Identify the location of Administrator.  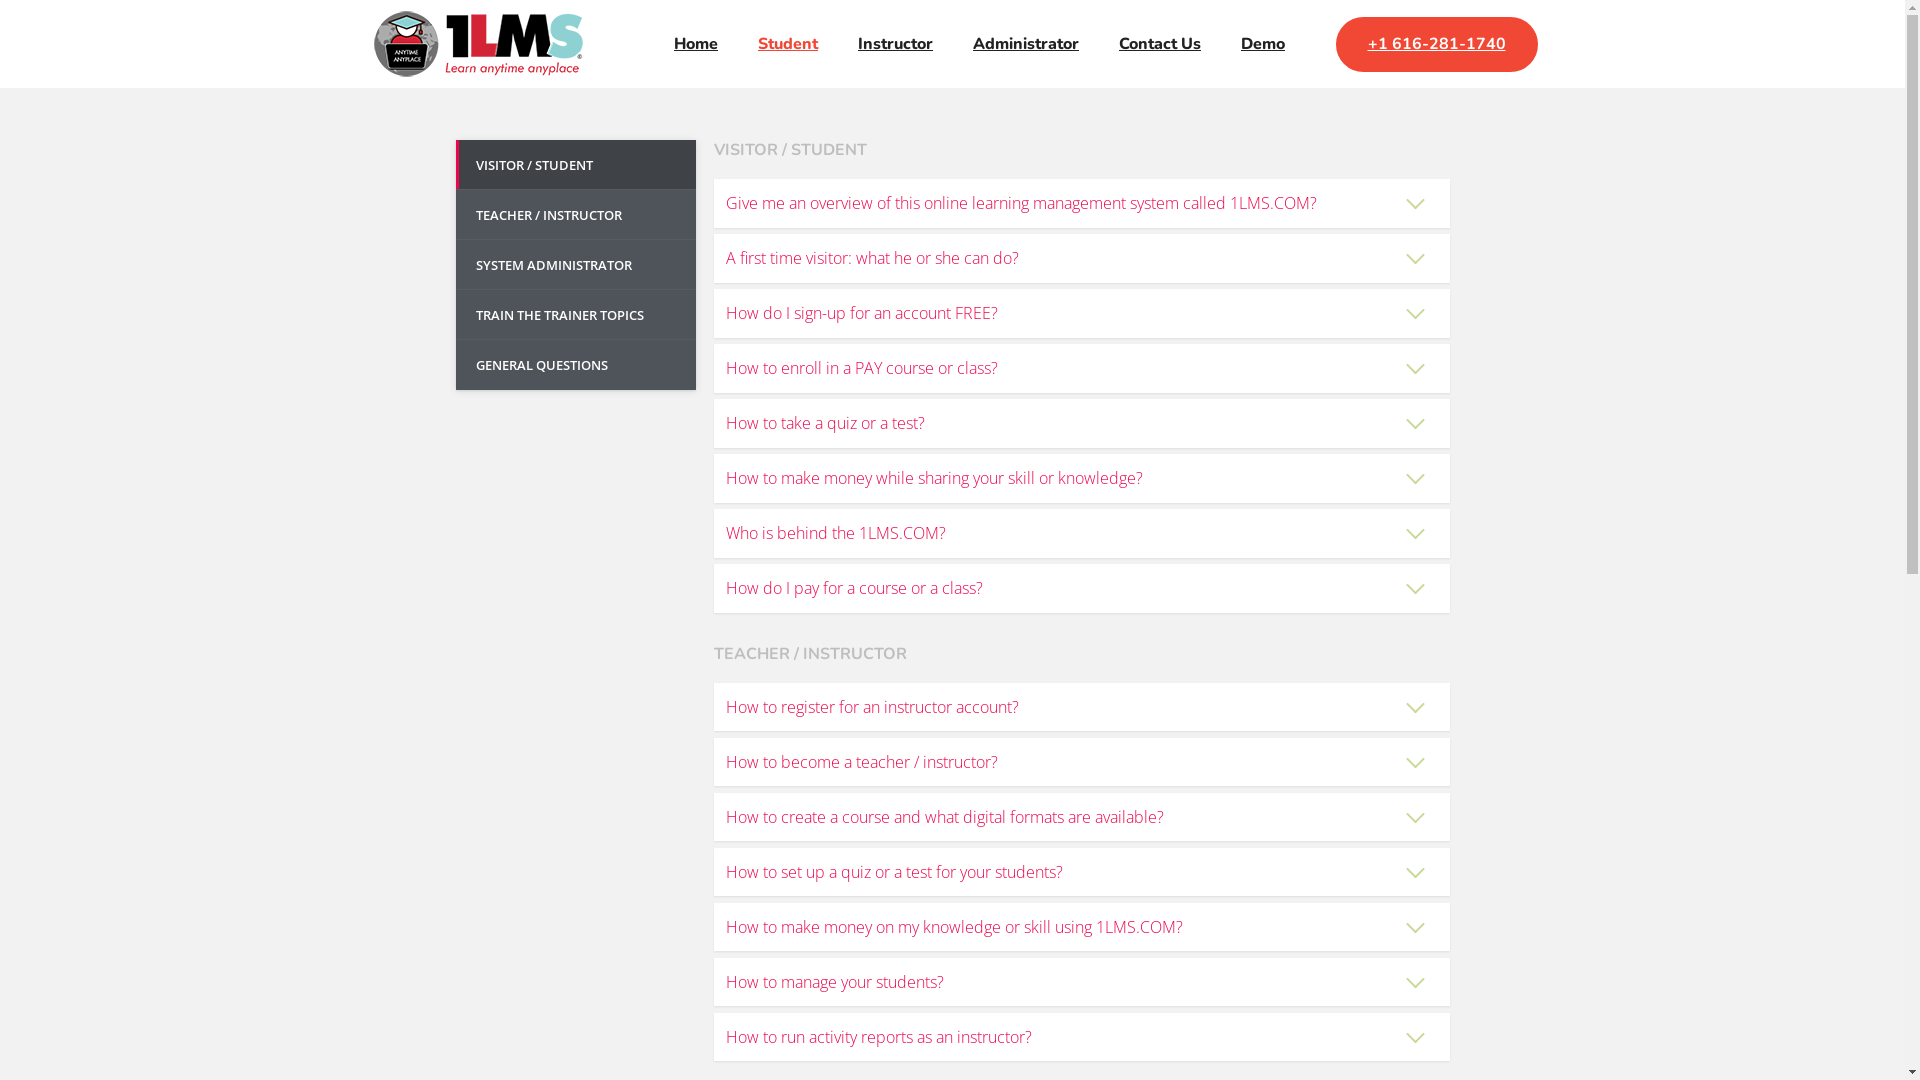
(1026, 44).